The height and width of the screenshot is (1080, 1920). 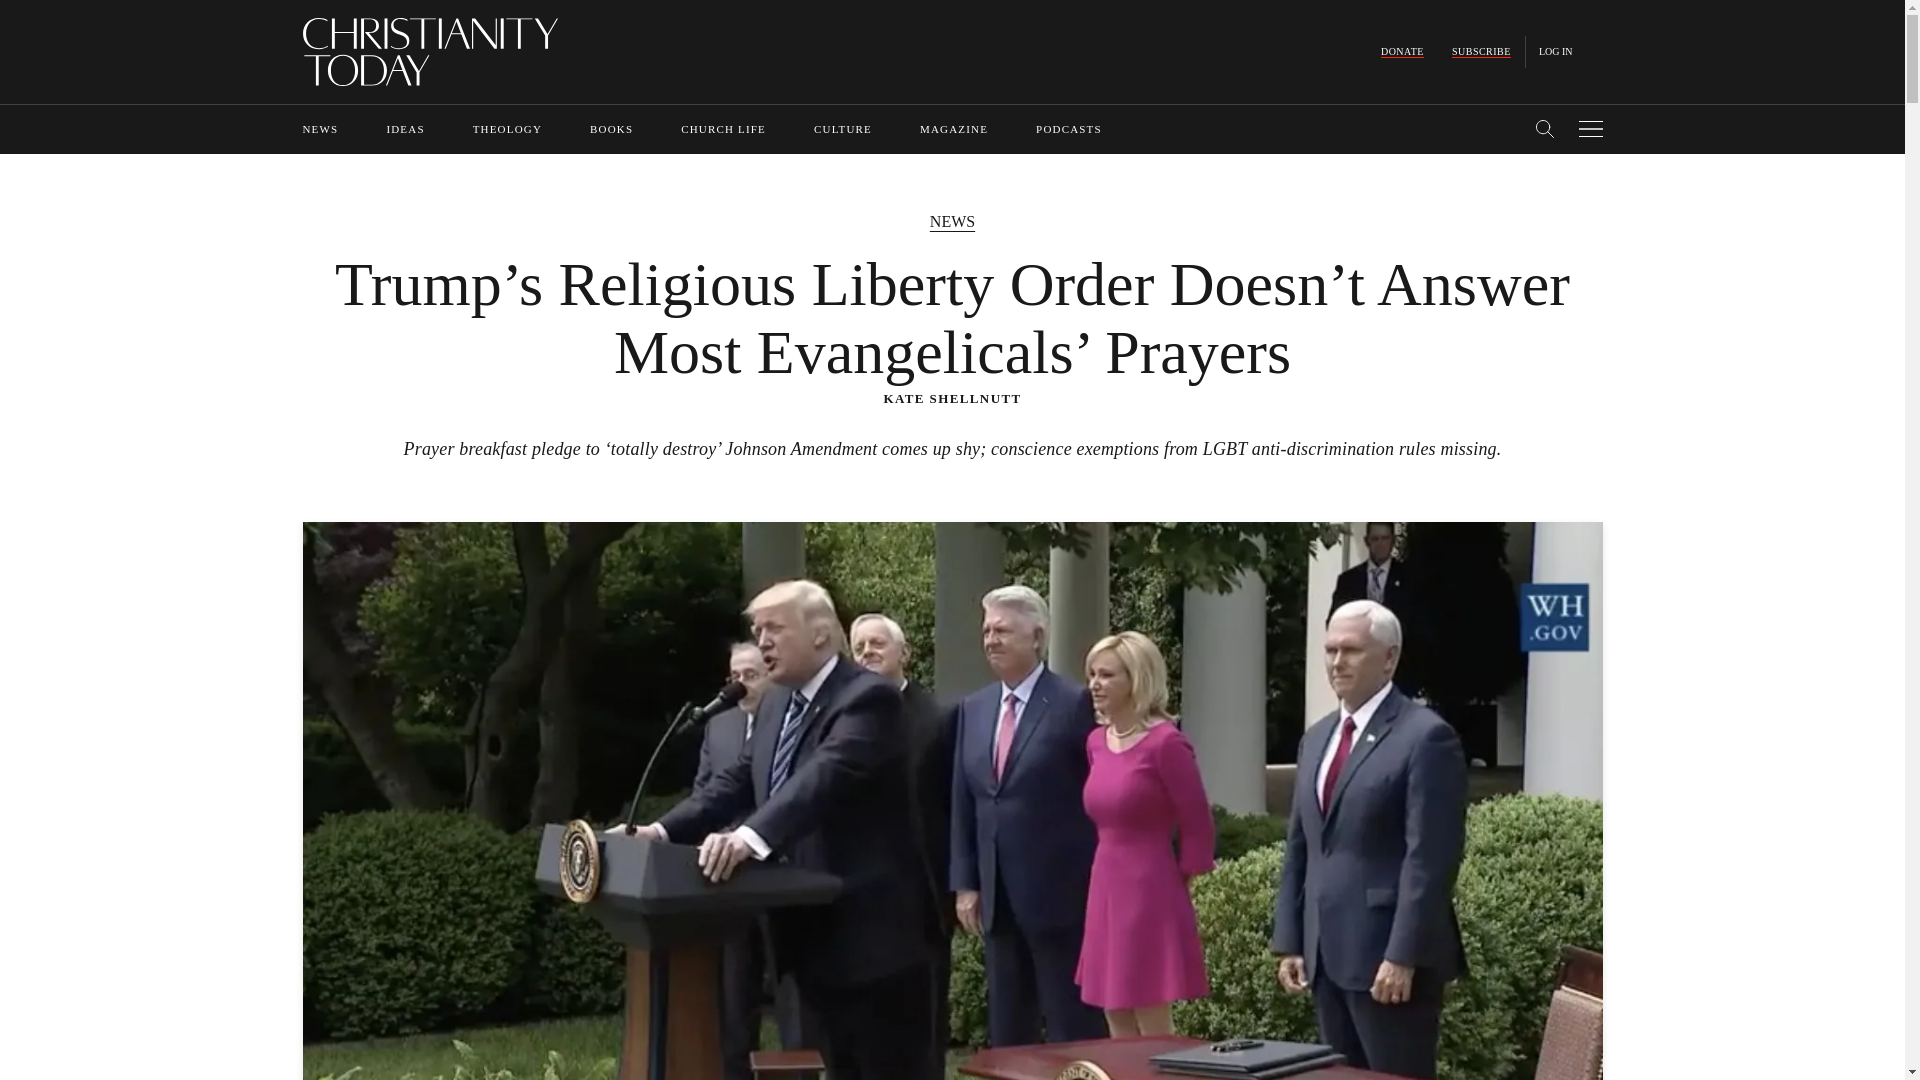 I want to click on THEOLOGY, so click(x=506, y=129).